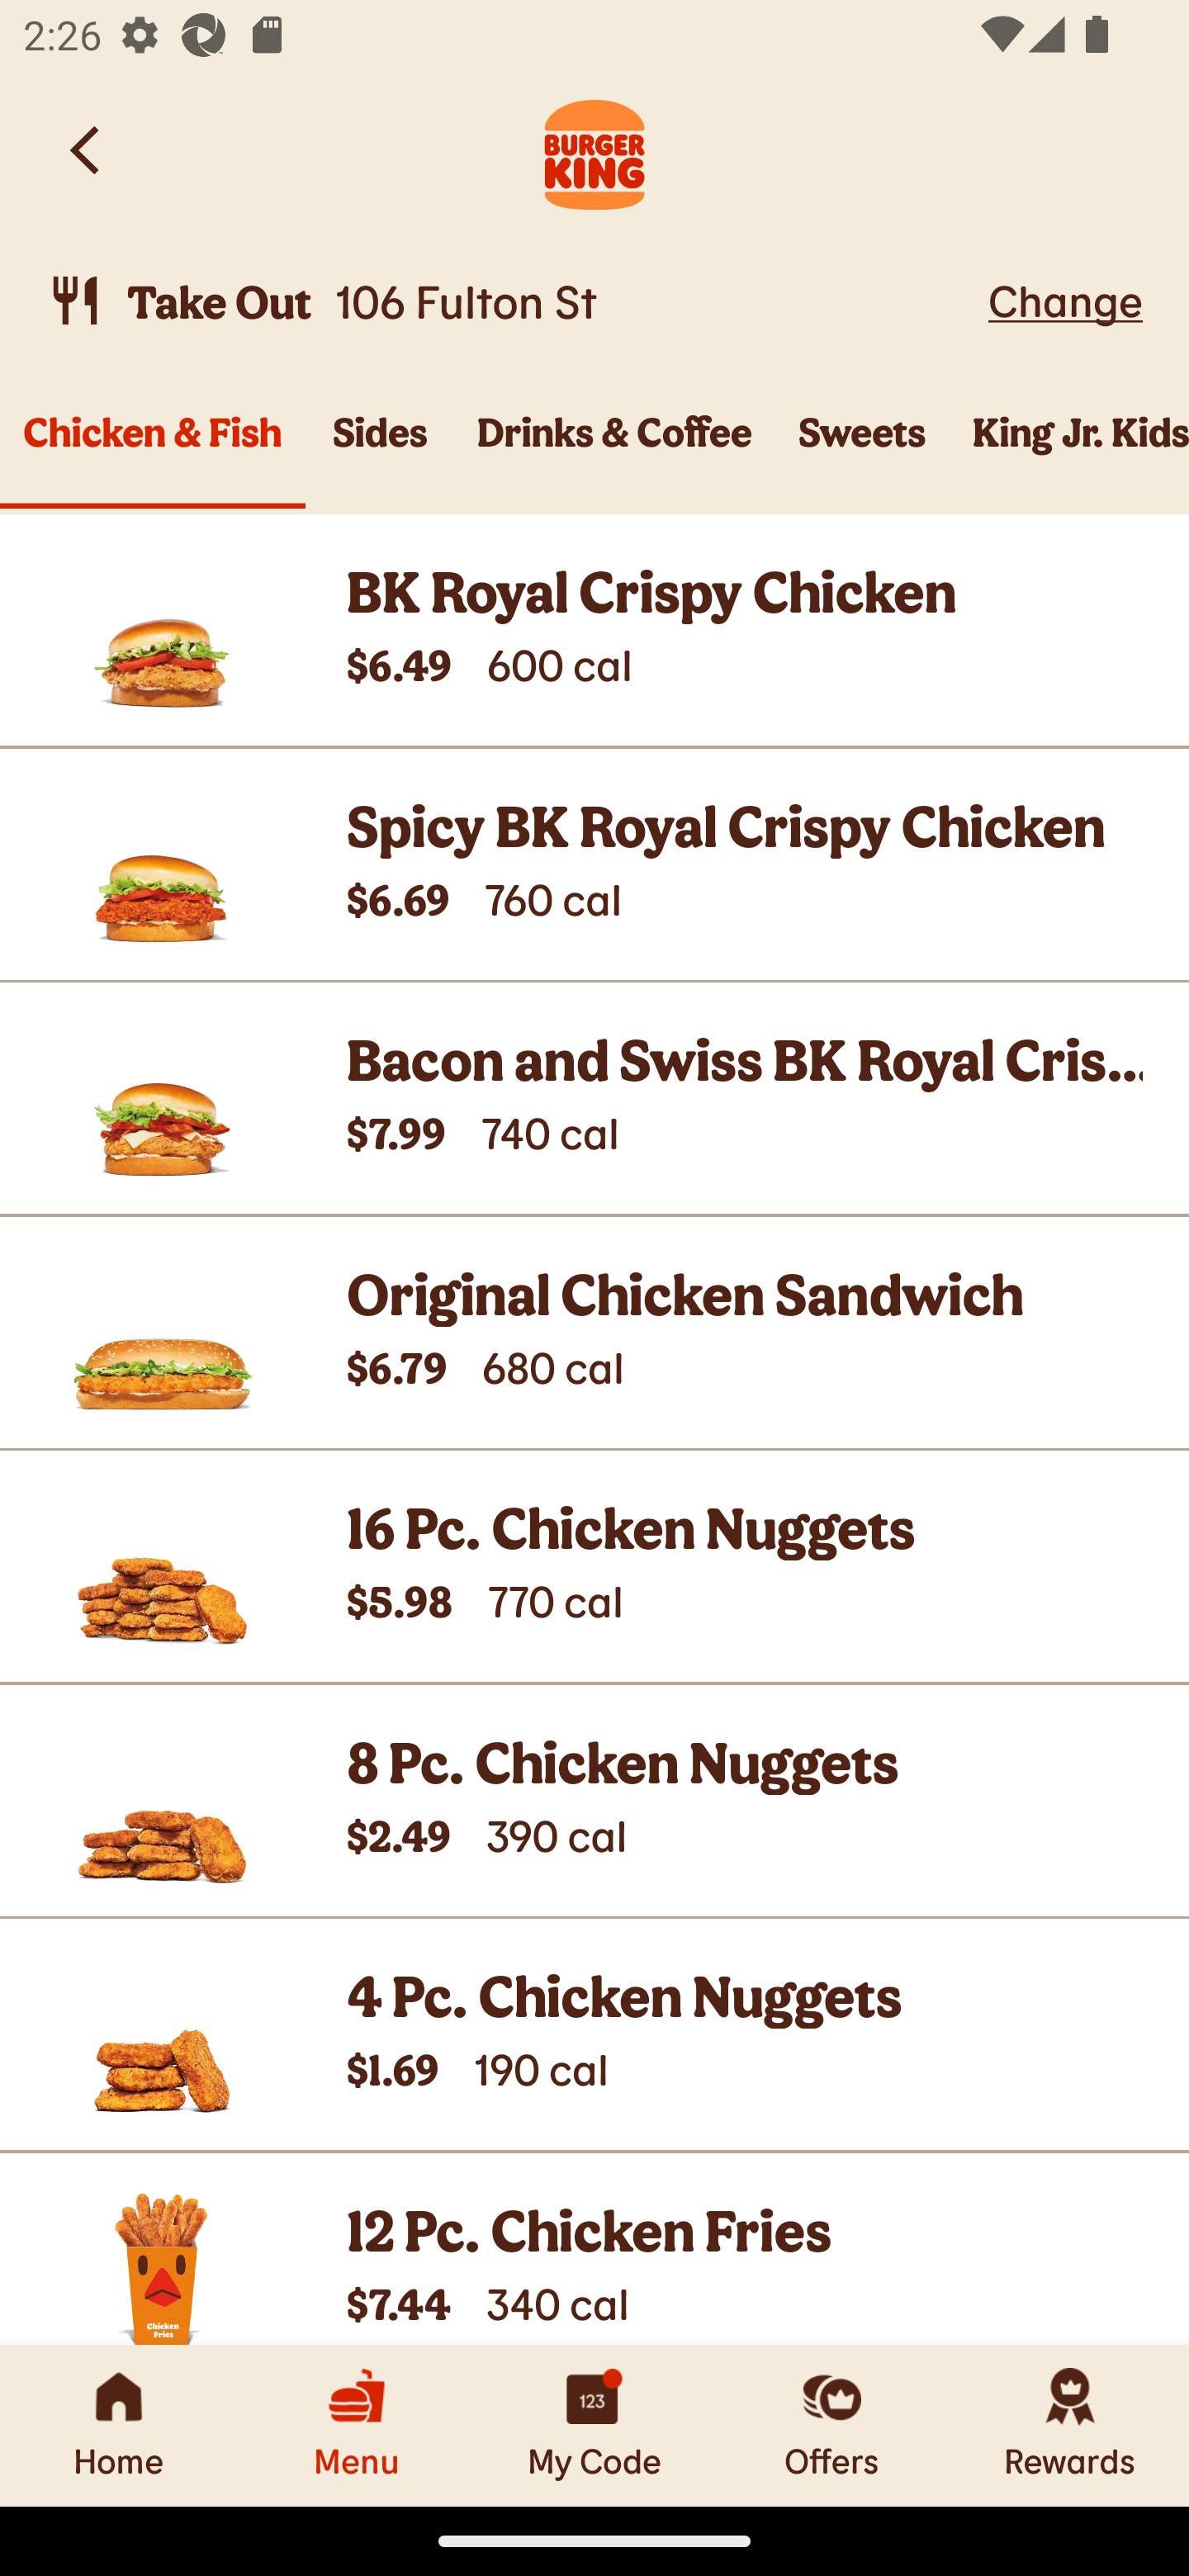 The width and height of the screenshot is (1189, 2576). I want to click on Menu, so click(357, 2425).